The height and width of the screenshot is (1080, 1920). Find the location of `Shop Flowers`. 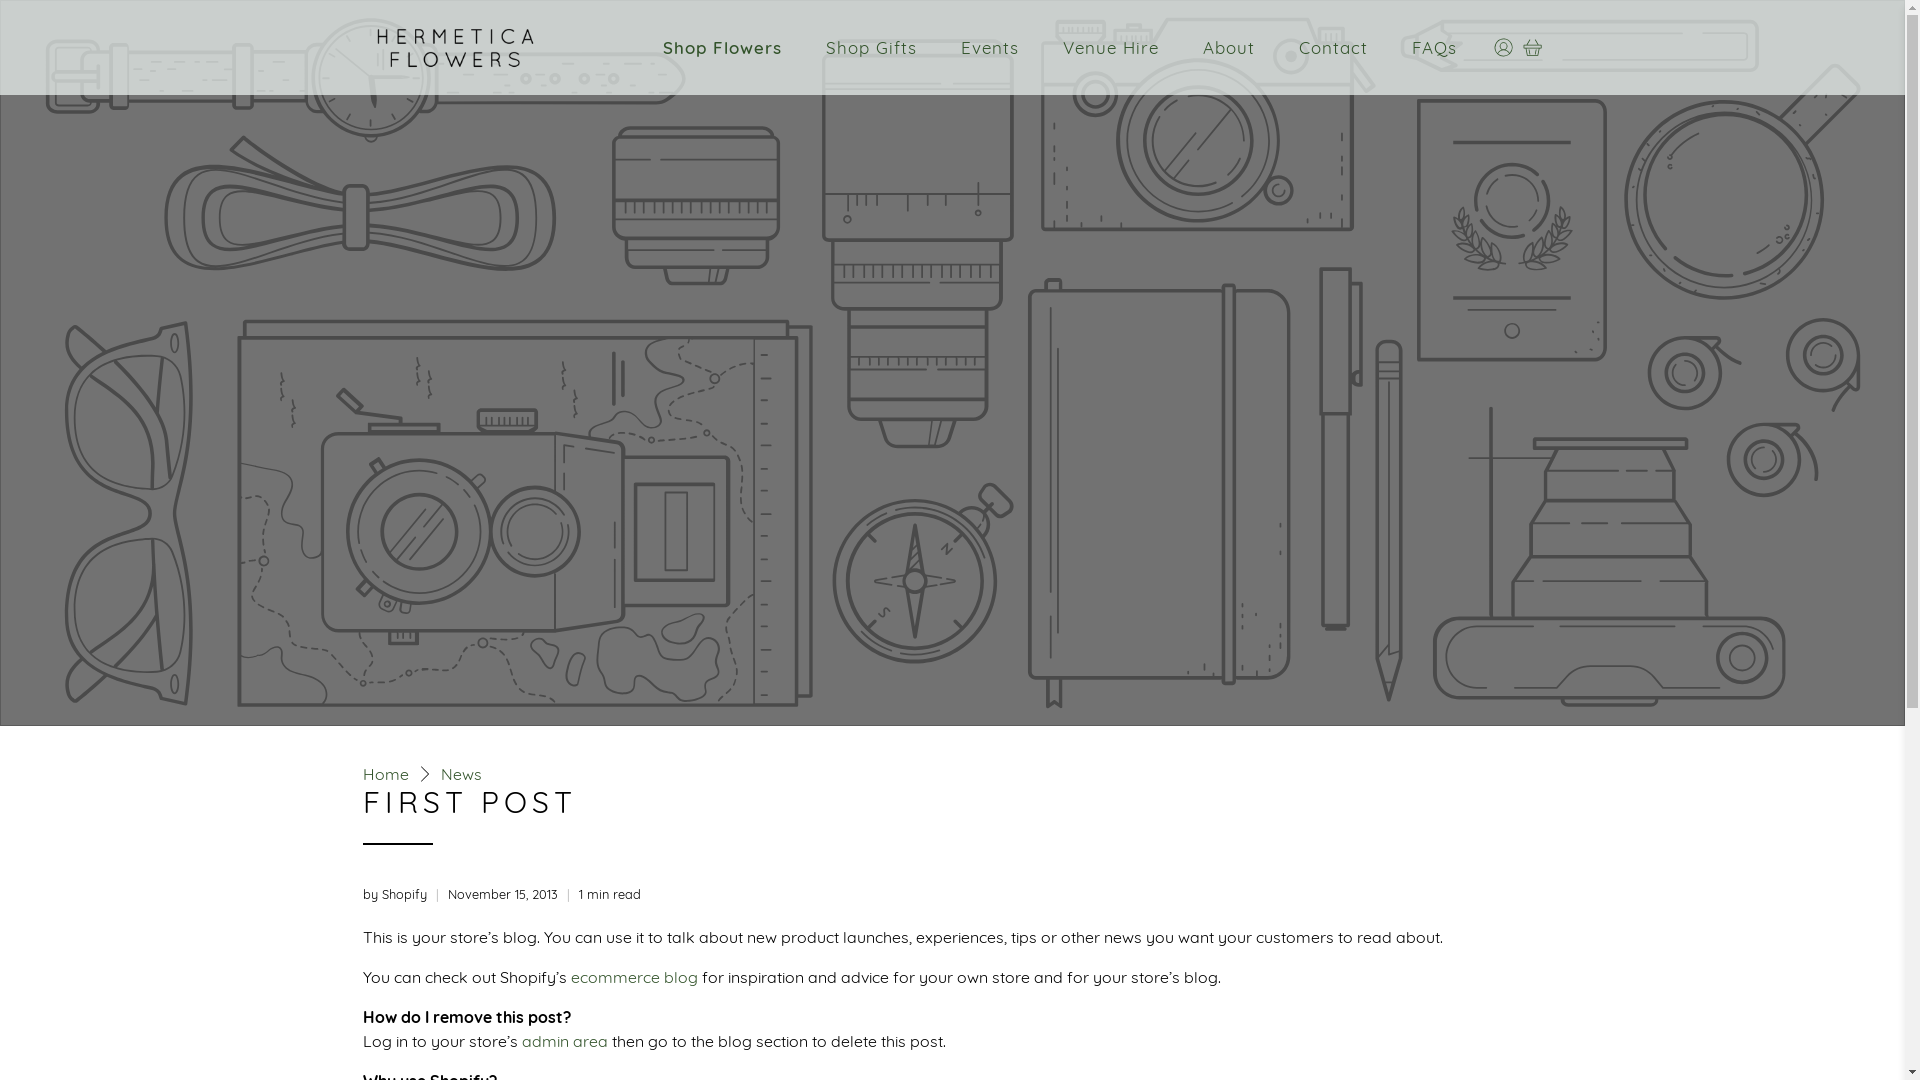

Shop Flowers is located at coordinates (722, 48).